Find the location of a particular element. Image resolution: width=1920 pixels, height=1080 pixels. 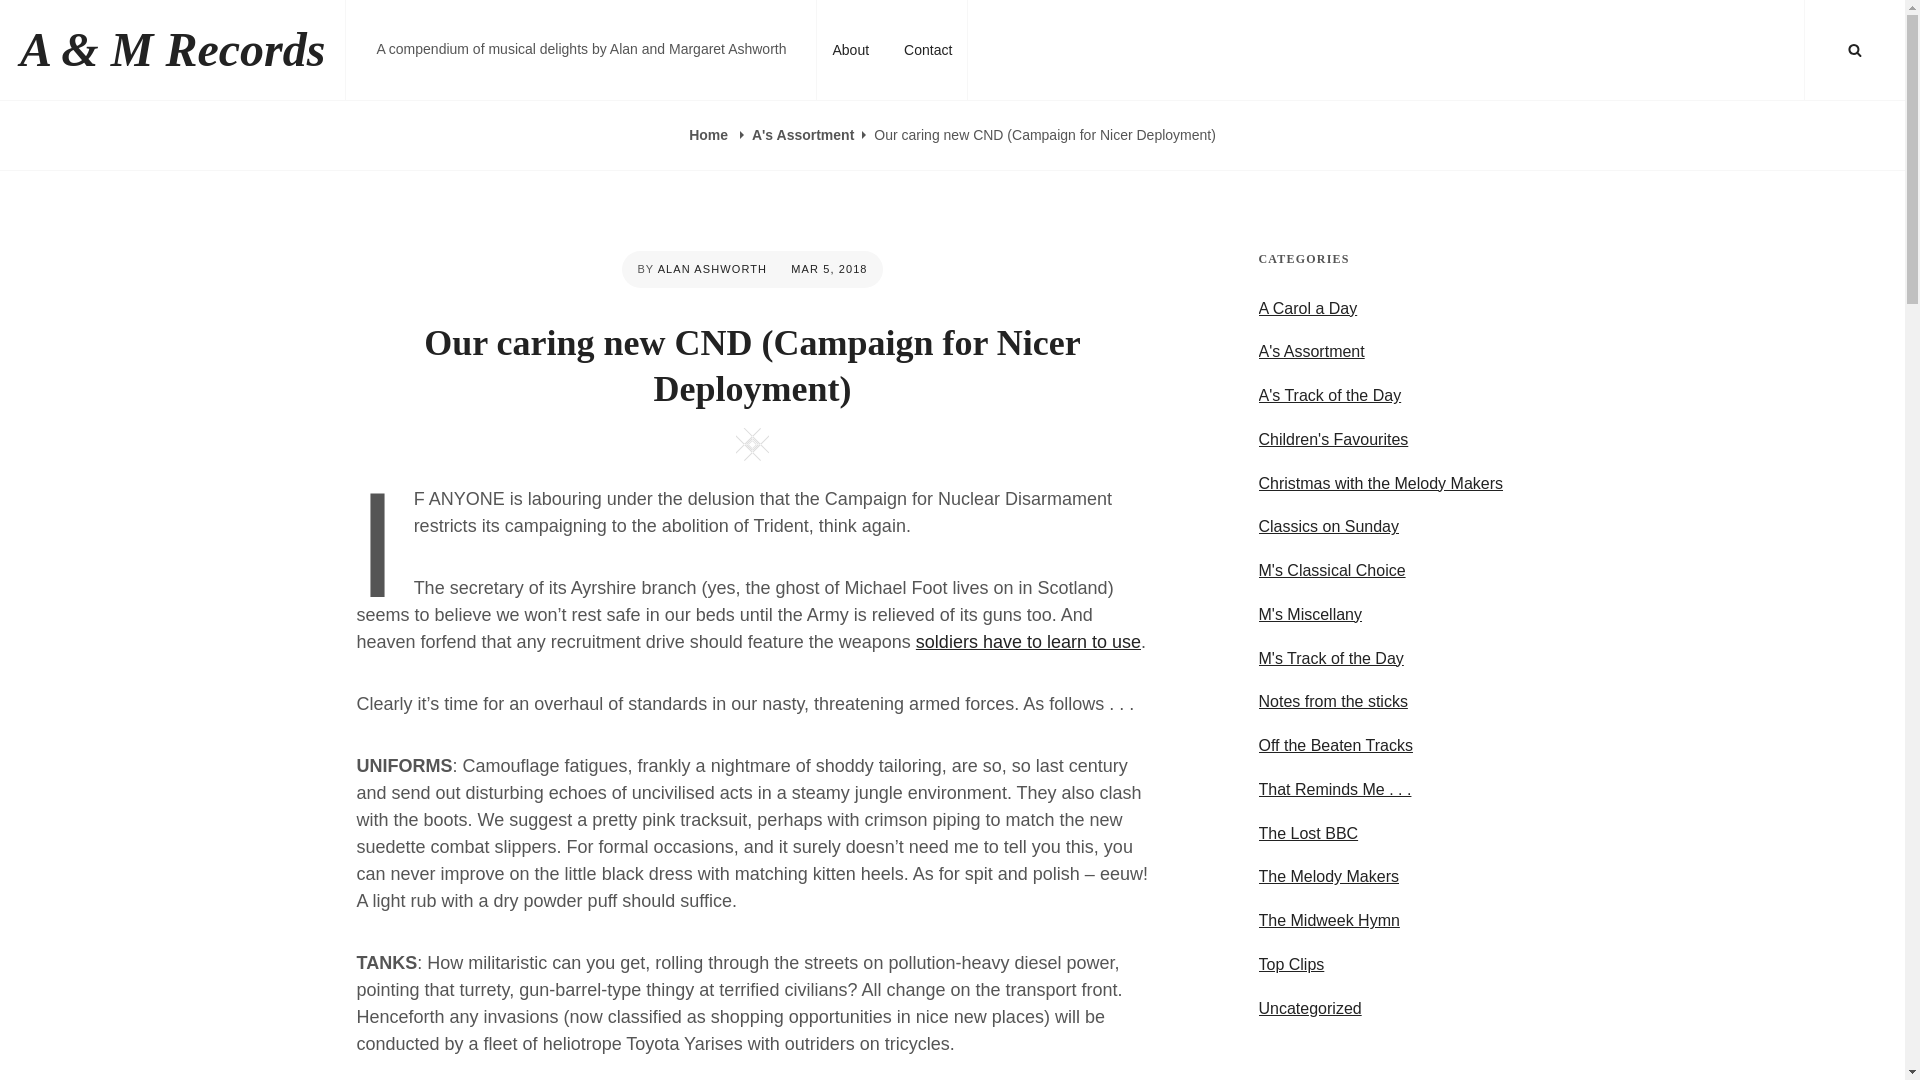

About is located at coordinates (850, 50).